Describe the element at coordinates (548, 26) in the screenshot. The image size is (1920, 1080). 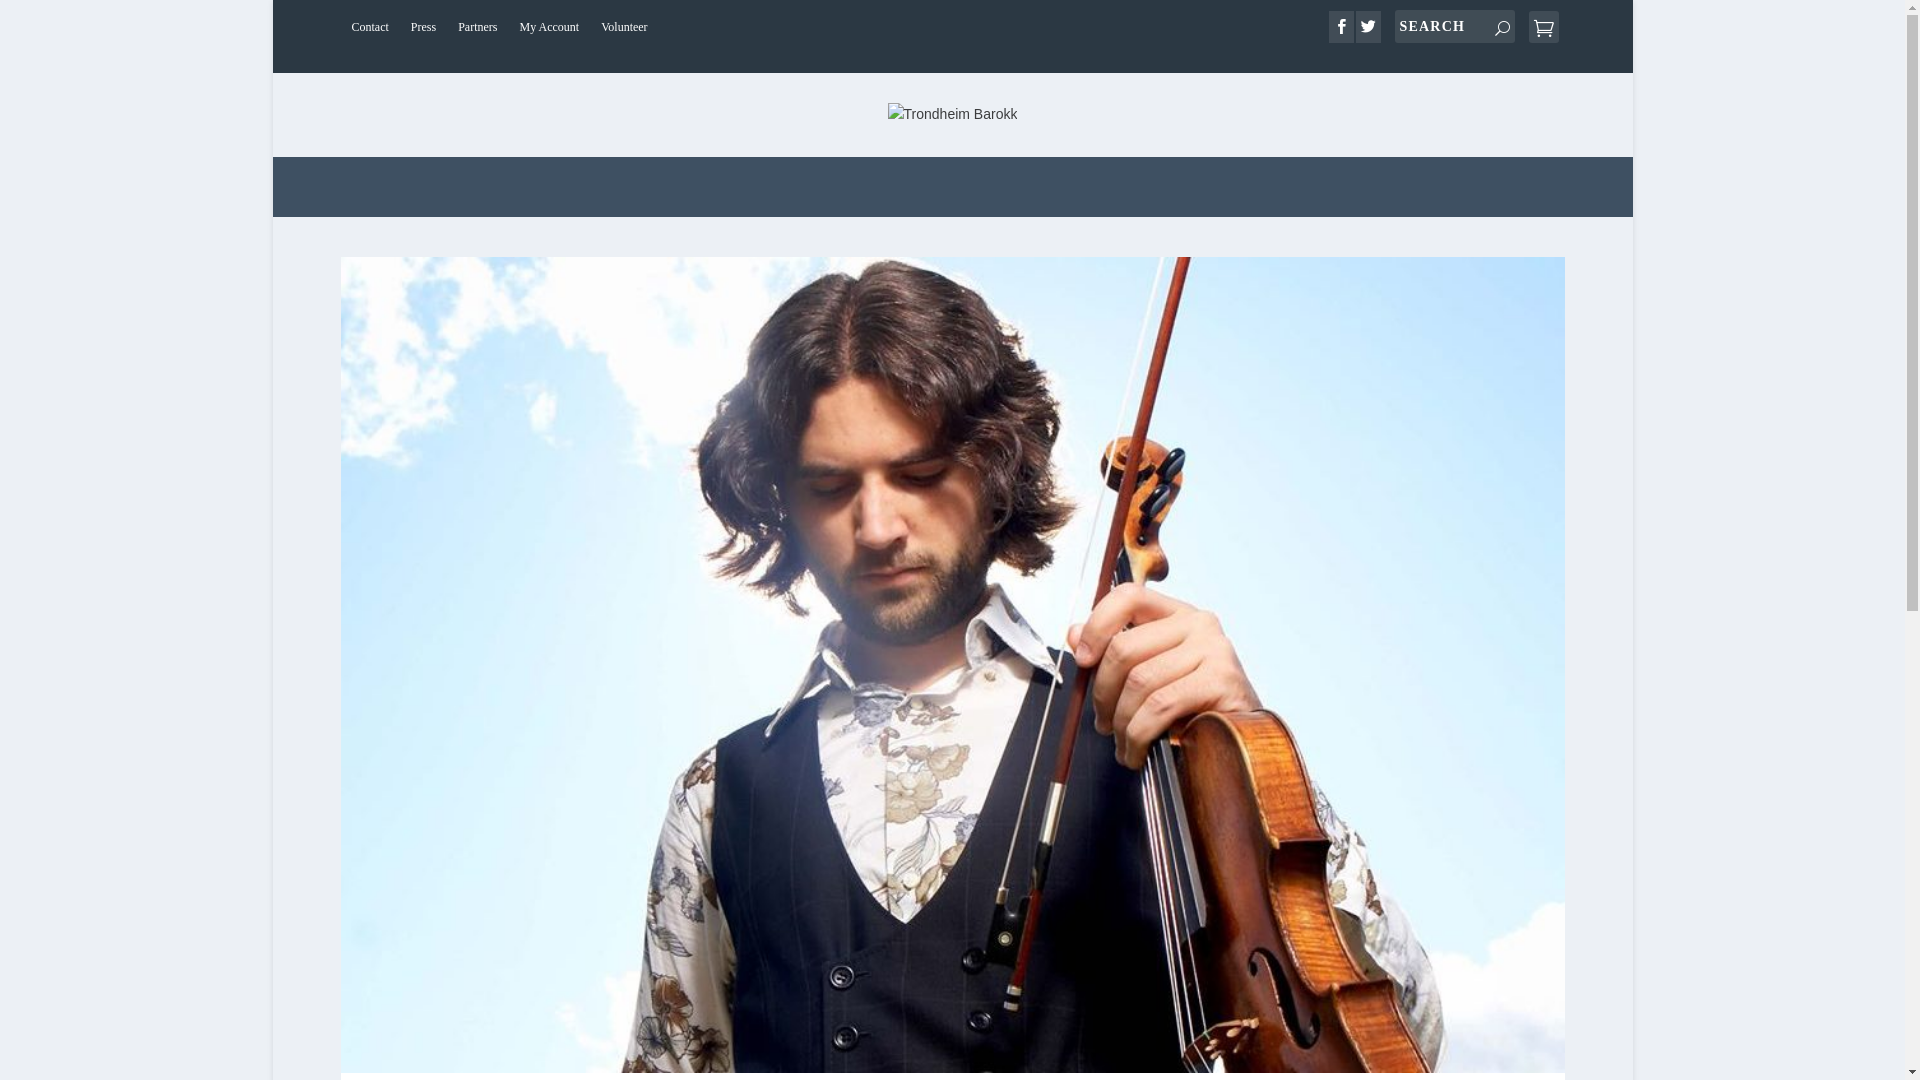
I see `My Account` at that location.